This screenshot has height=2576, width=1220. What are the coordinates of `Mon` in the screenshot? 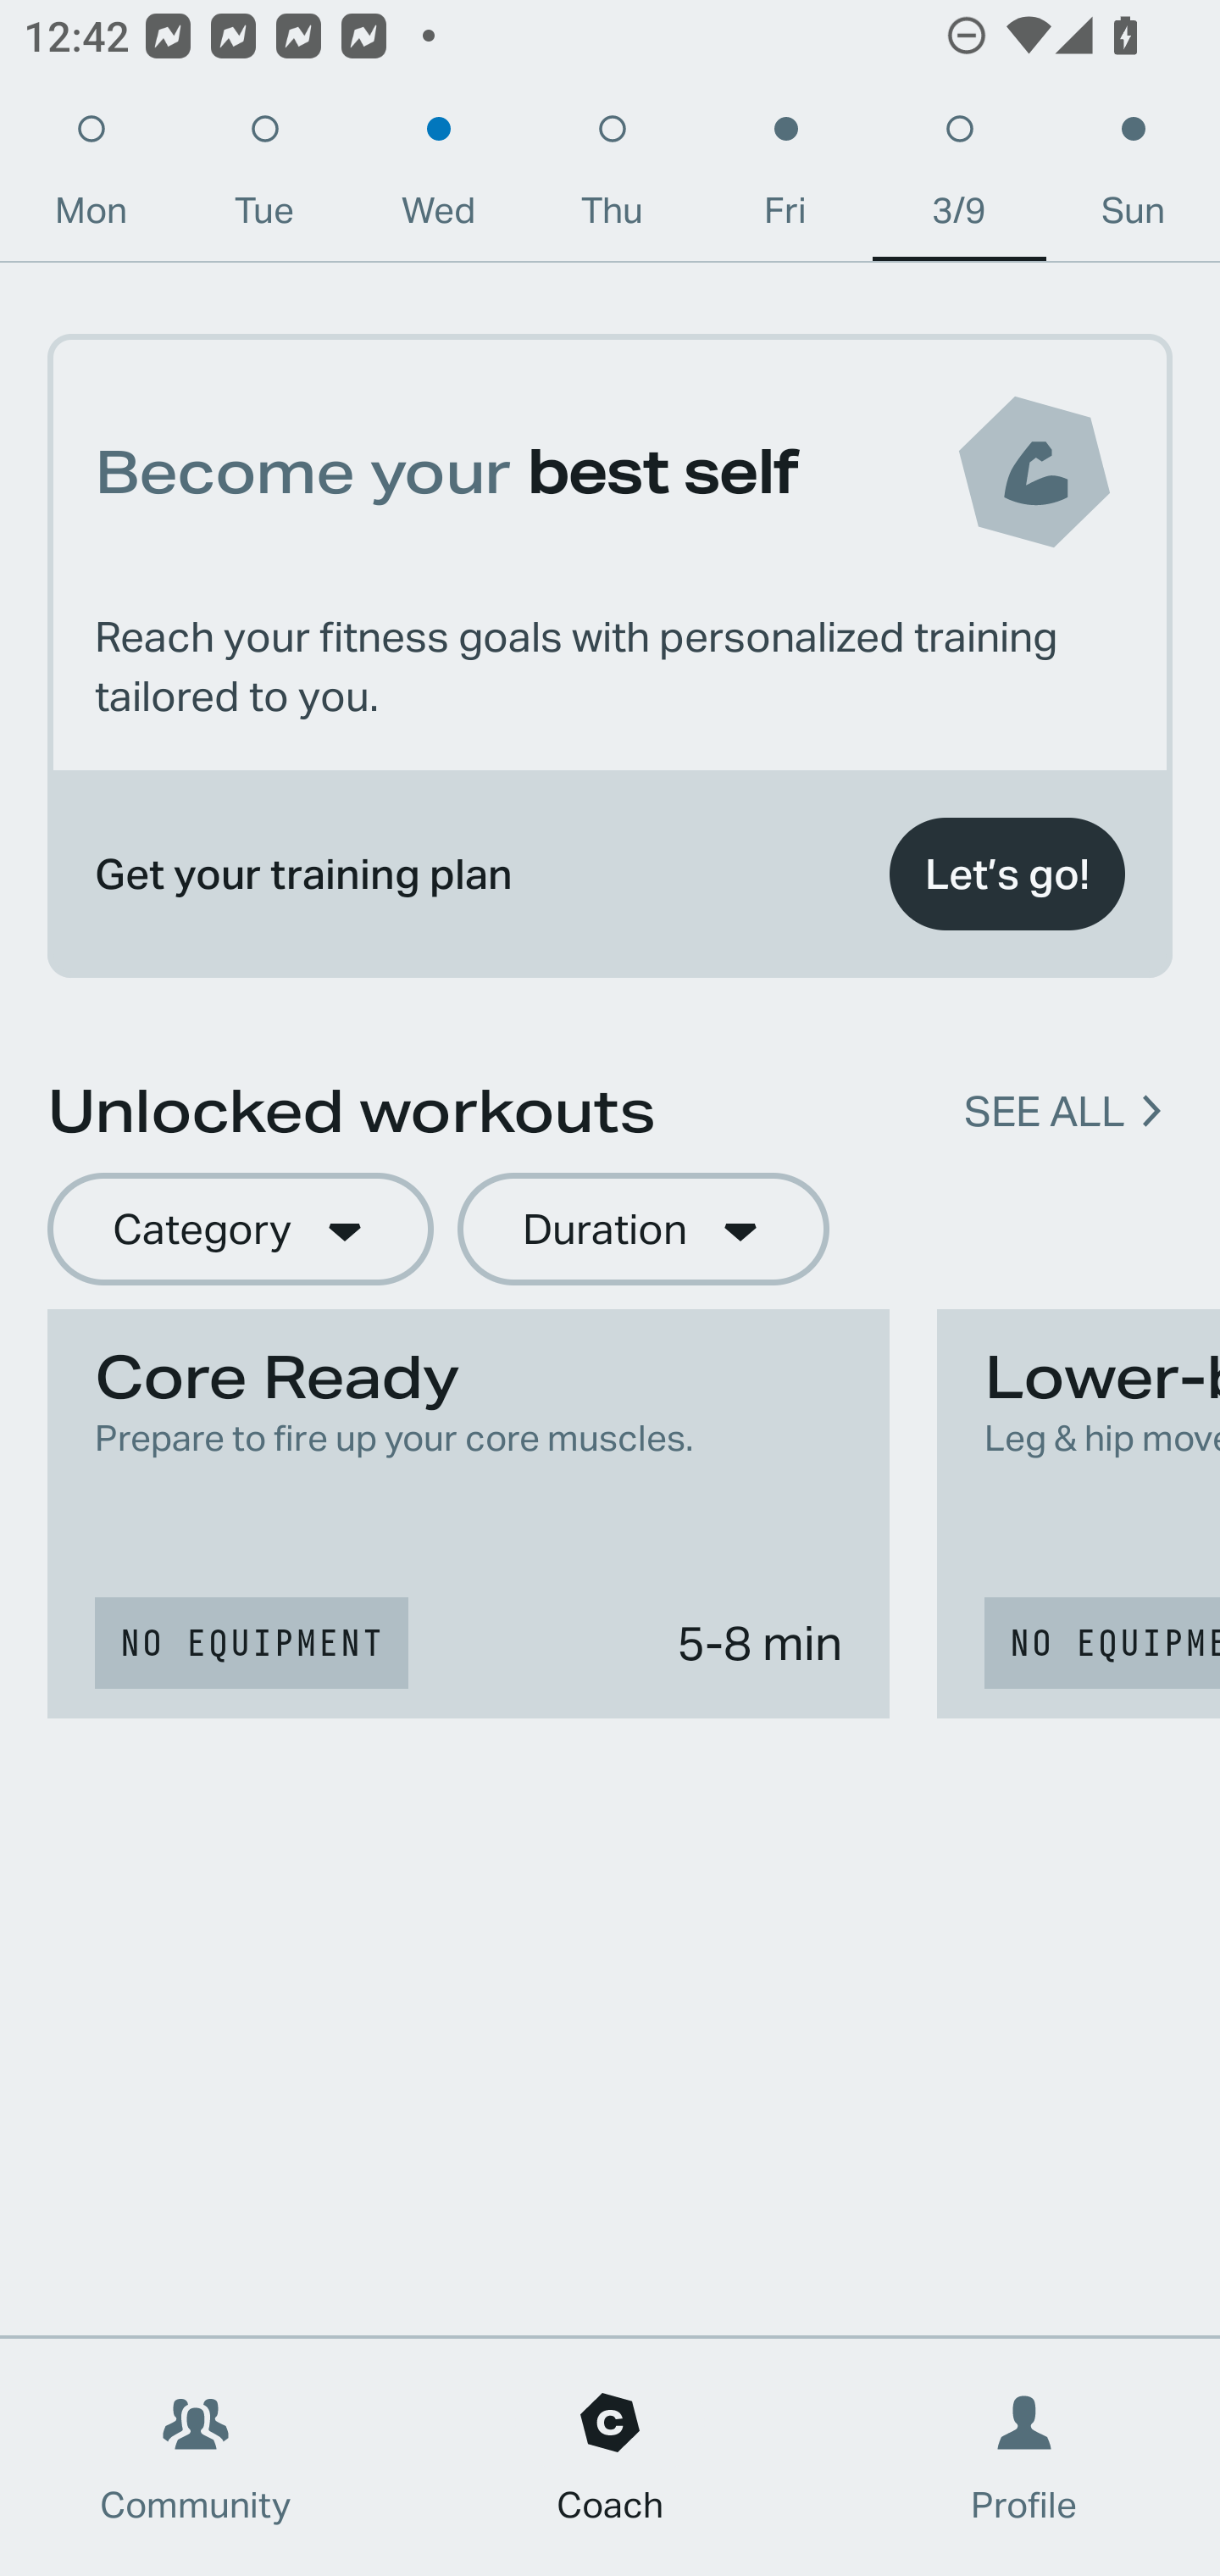 It's located at (91, 178).